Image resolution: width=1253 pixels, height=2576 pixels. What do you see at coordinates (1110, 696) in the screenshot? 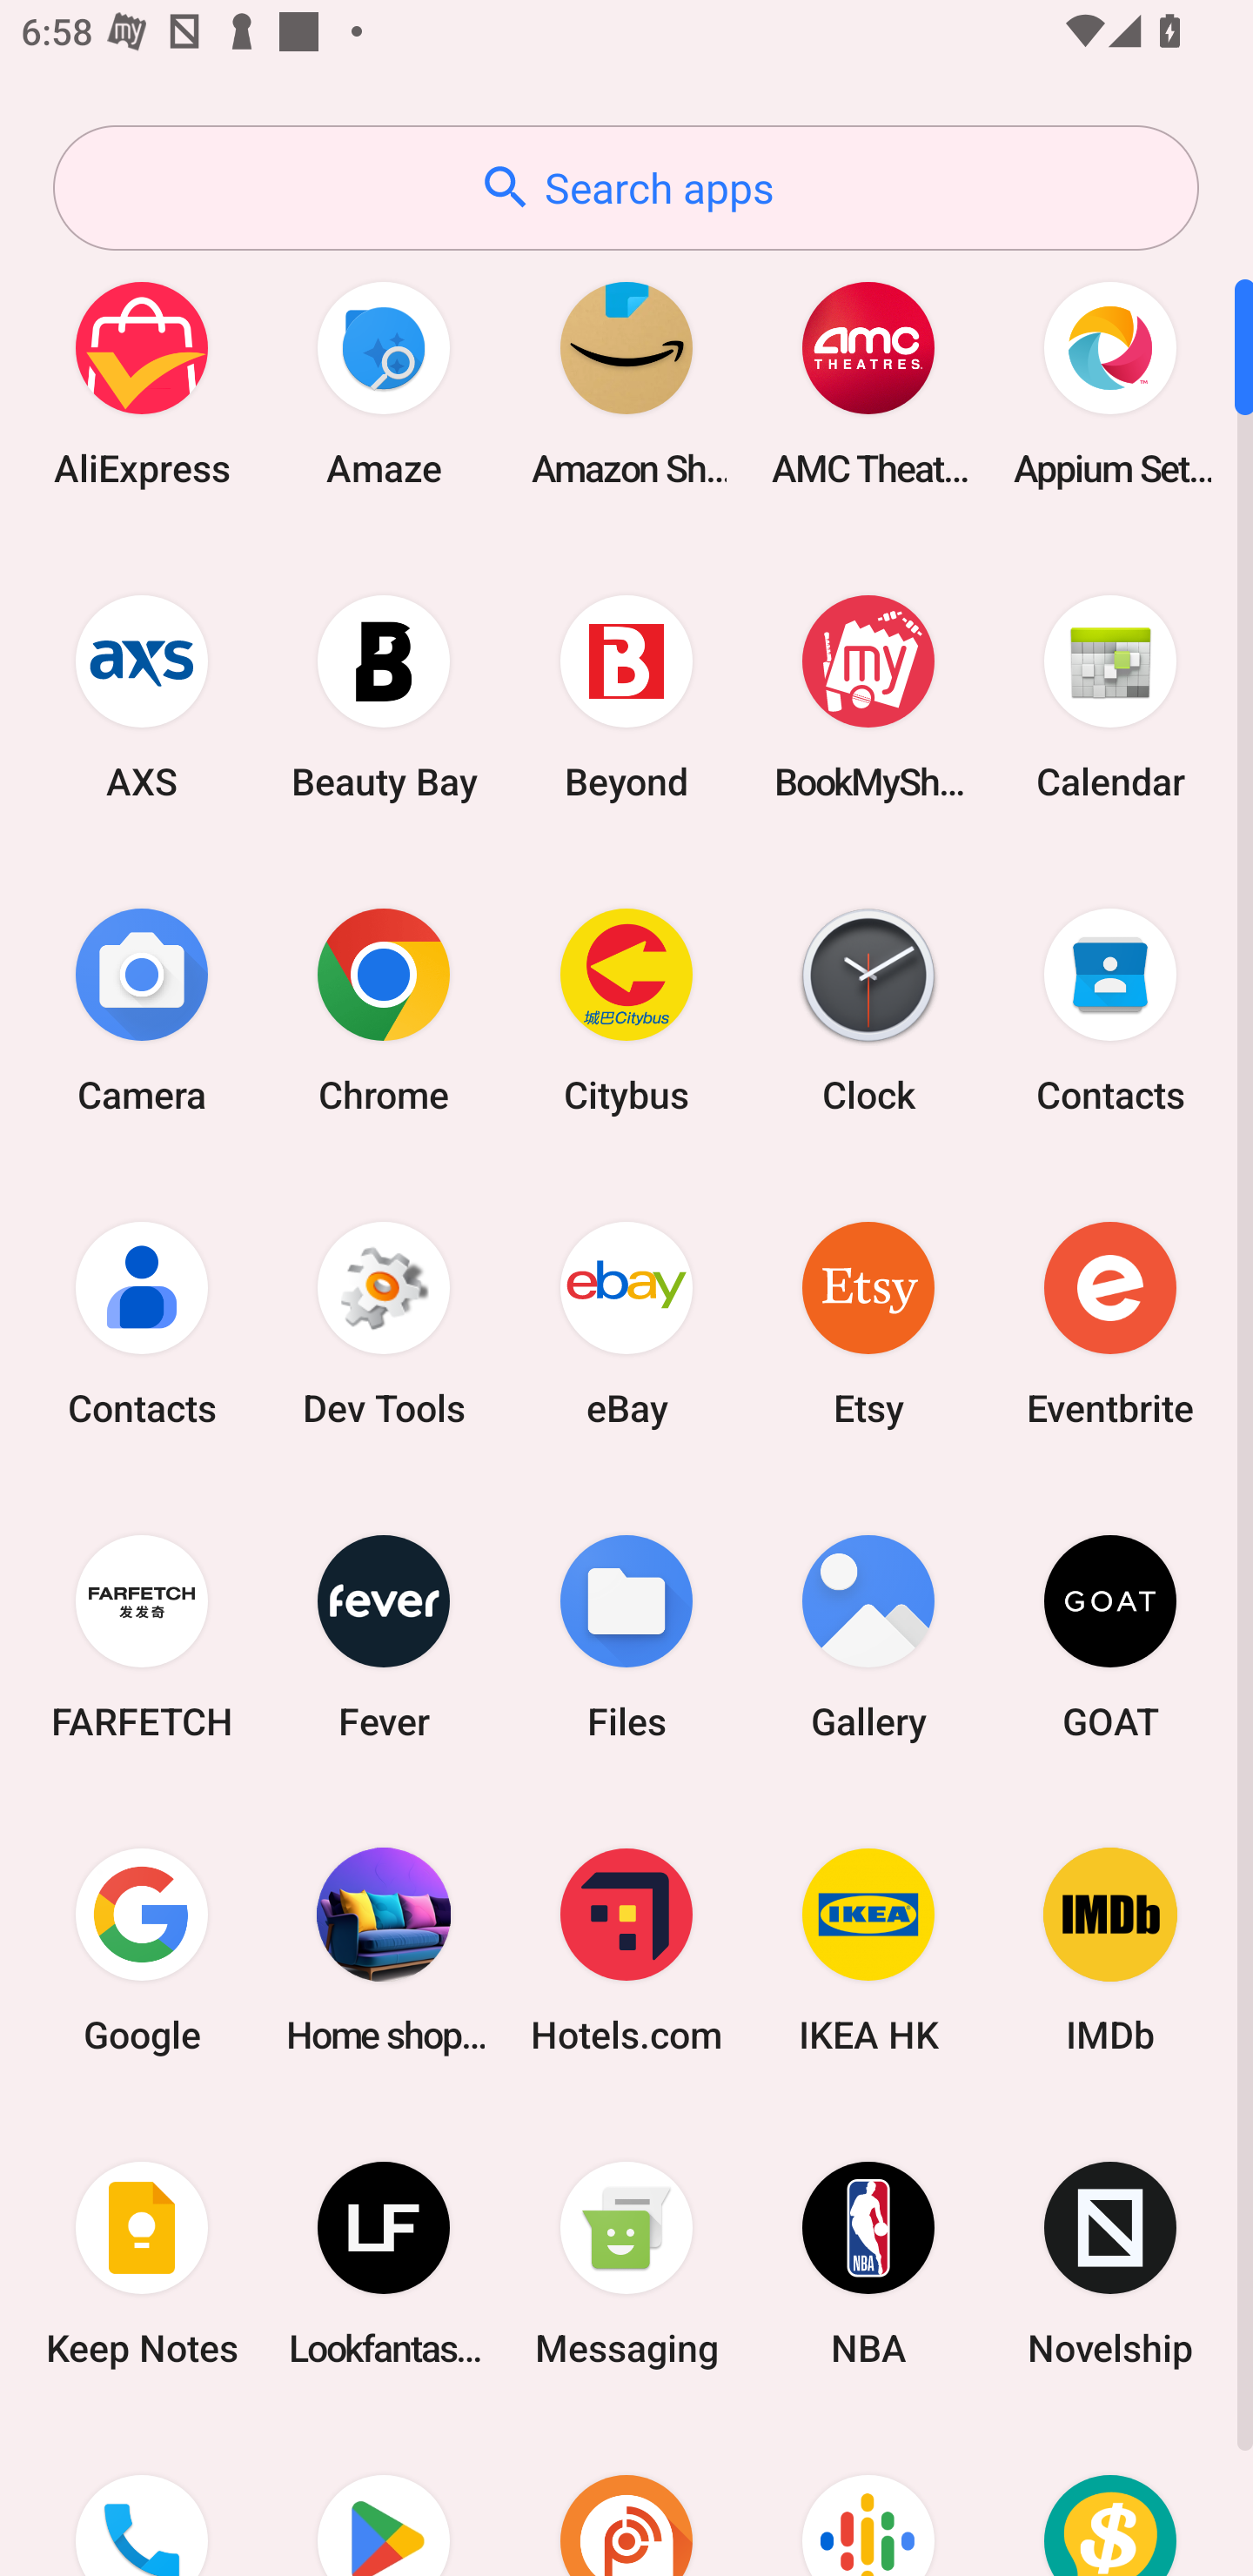
I see `Calendar` at bounding box center [1110, 696].